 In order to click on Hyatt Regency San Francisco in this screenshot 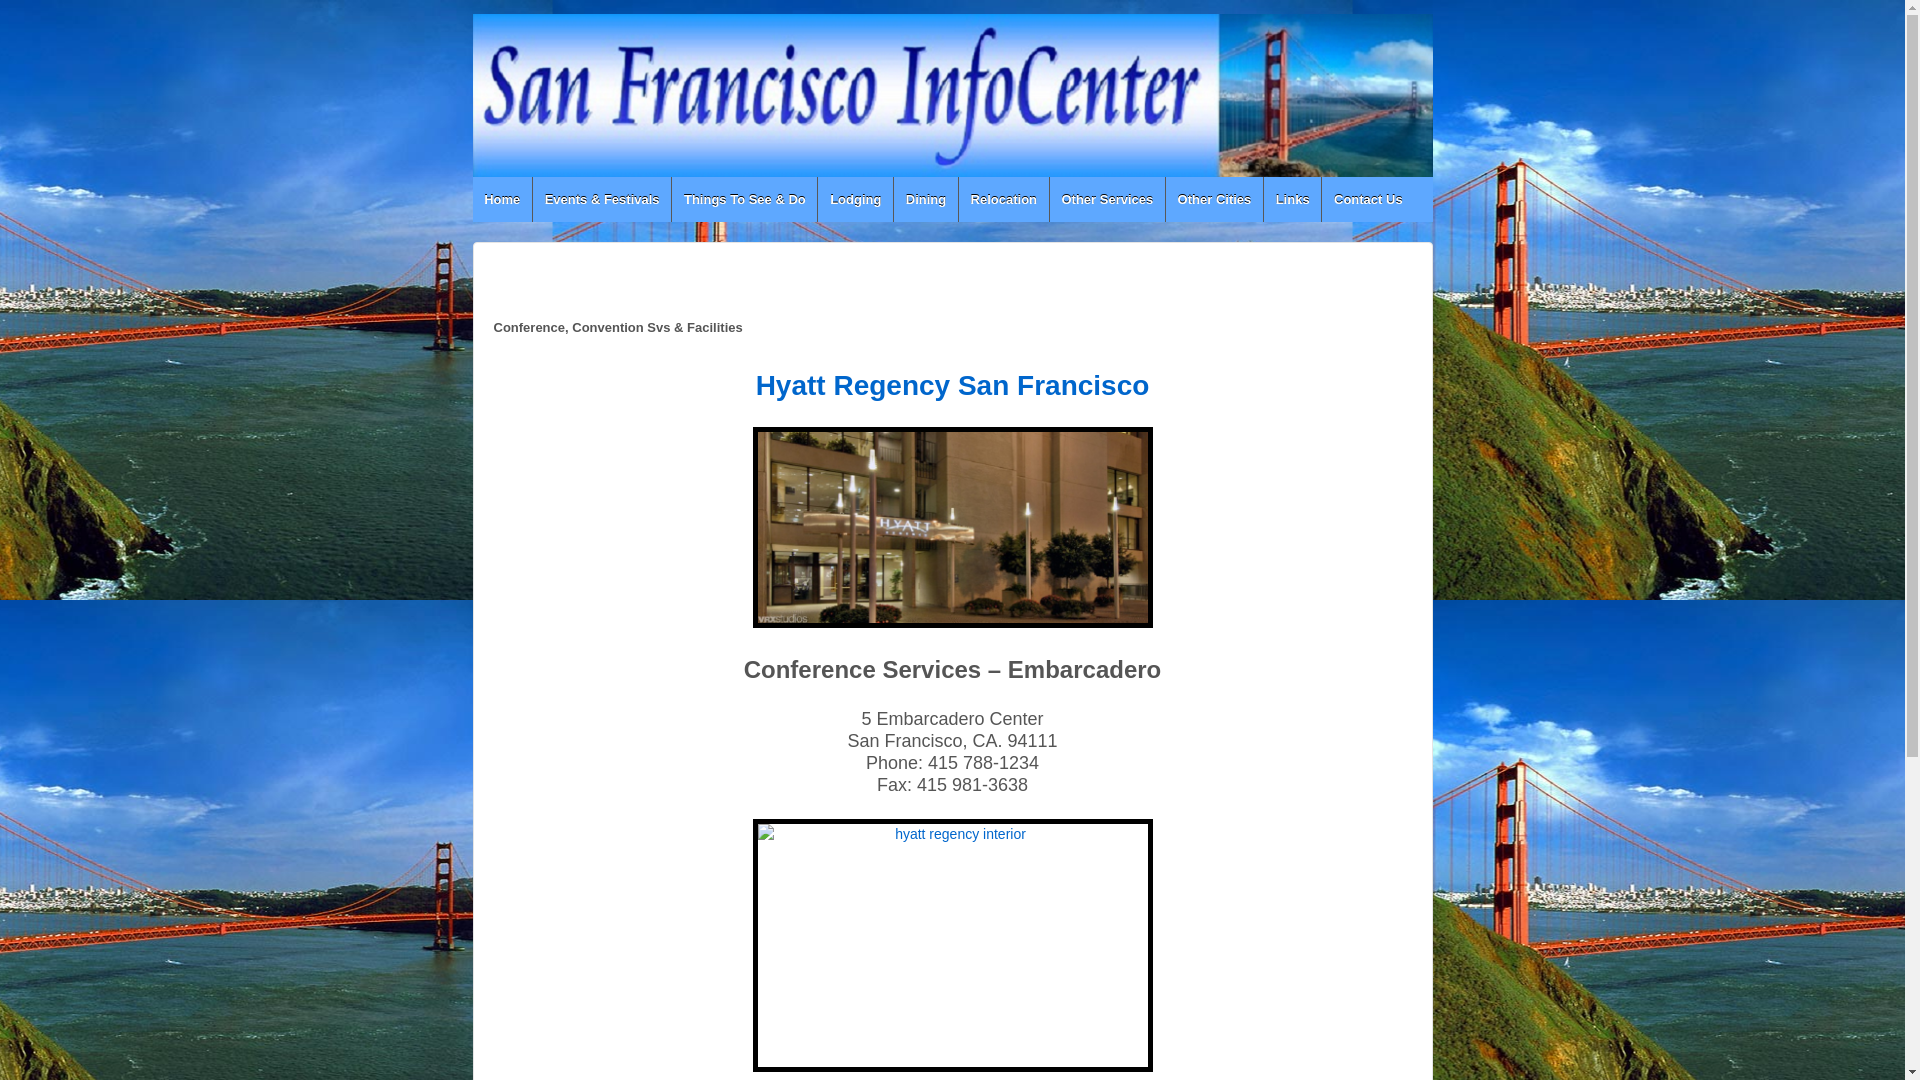, I will do `click(953, 382)`.